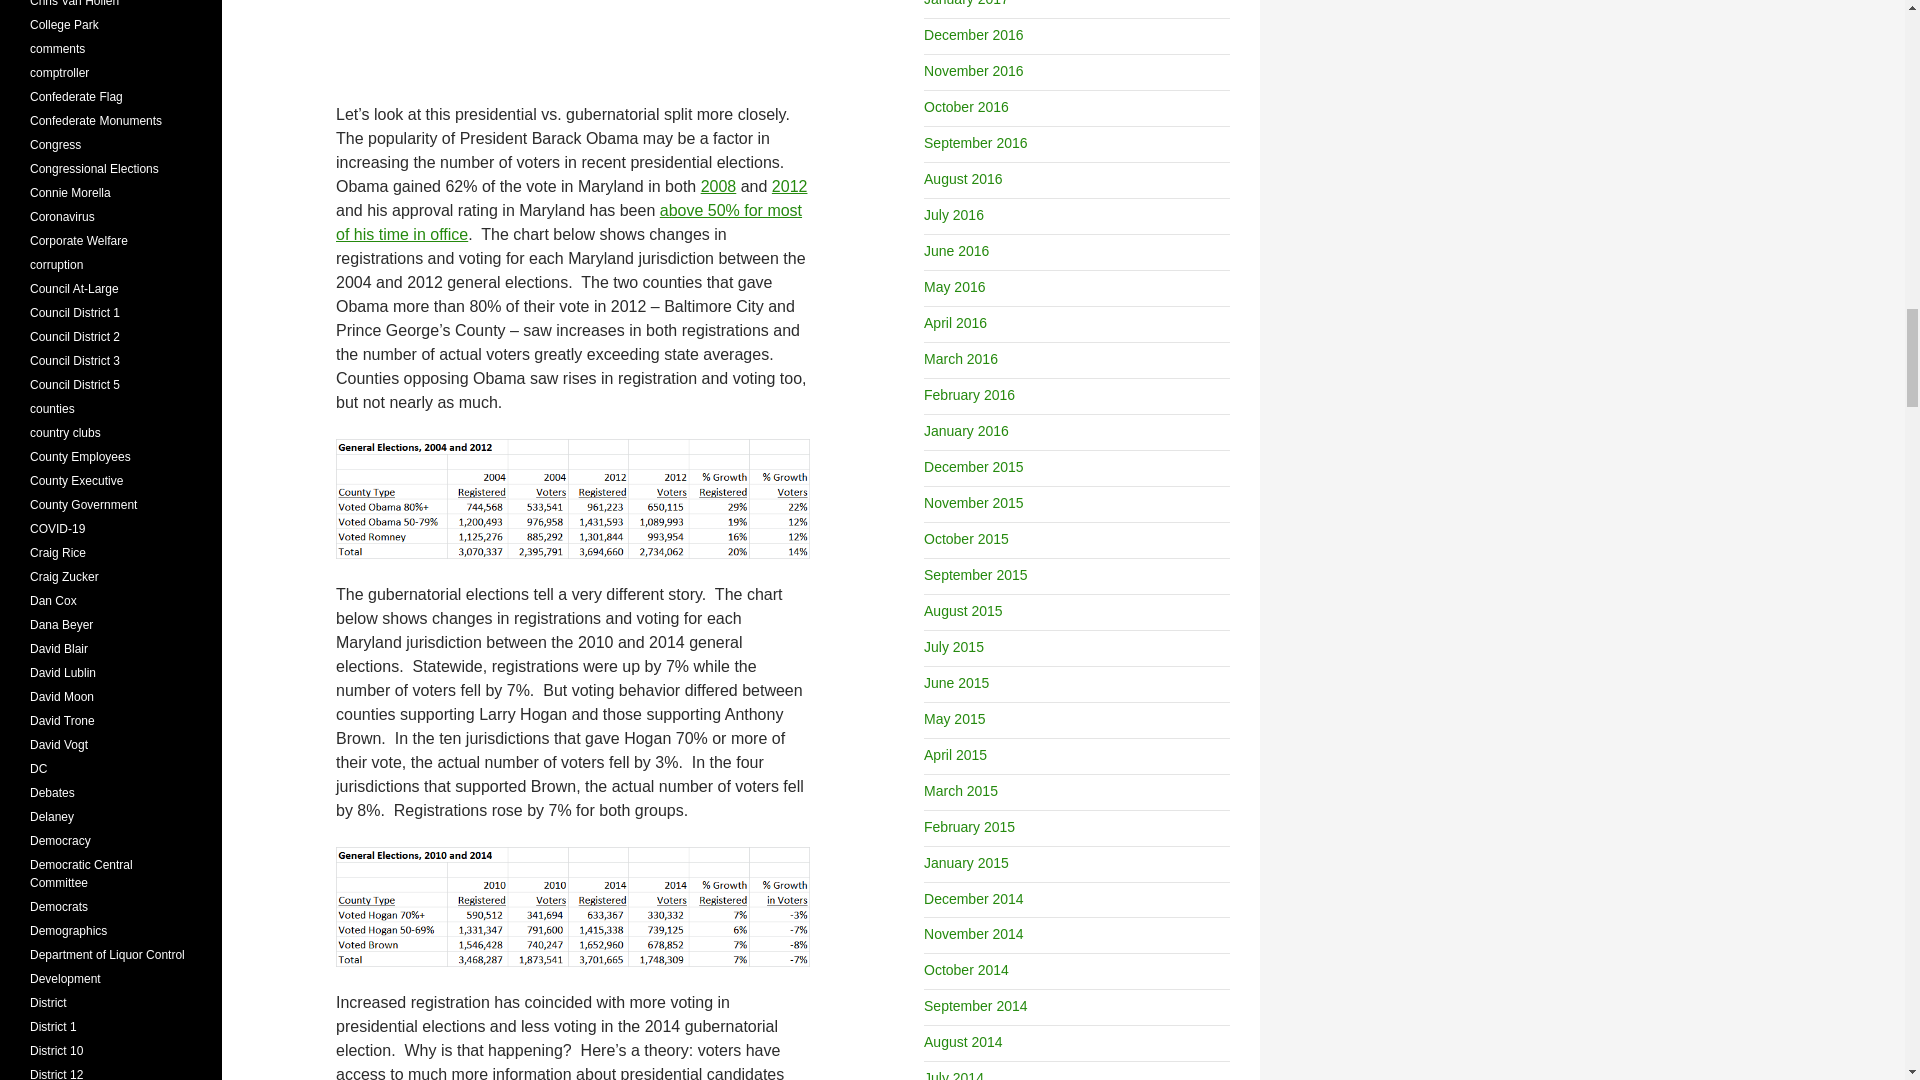 This screenshot has height=1080, width=1920. I want to click on 2012, so click(790, 186).